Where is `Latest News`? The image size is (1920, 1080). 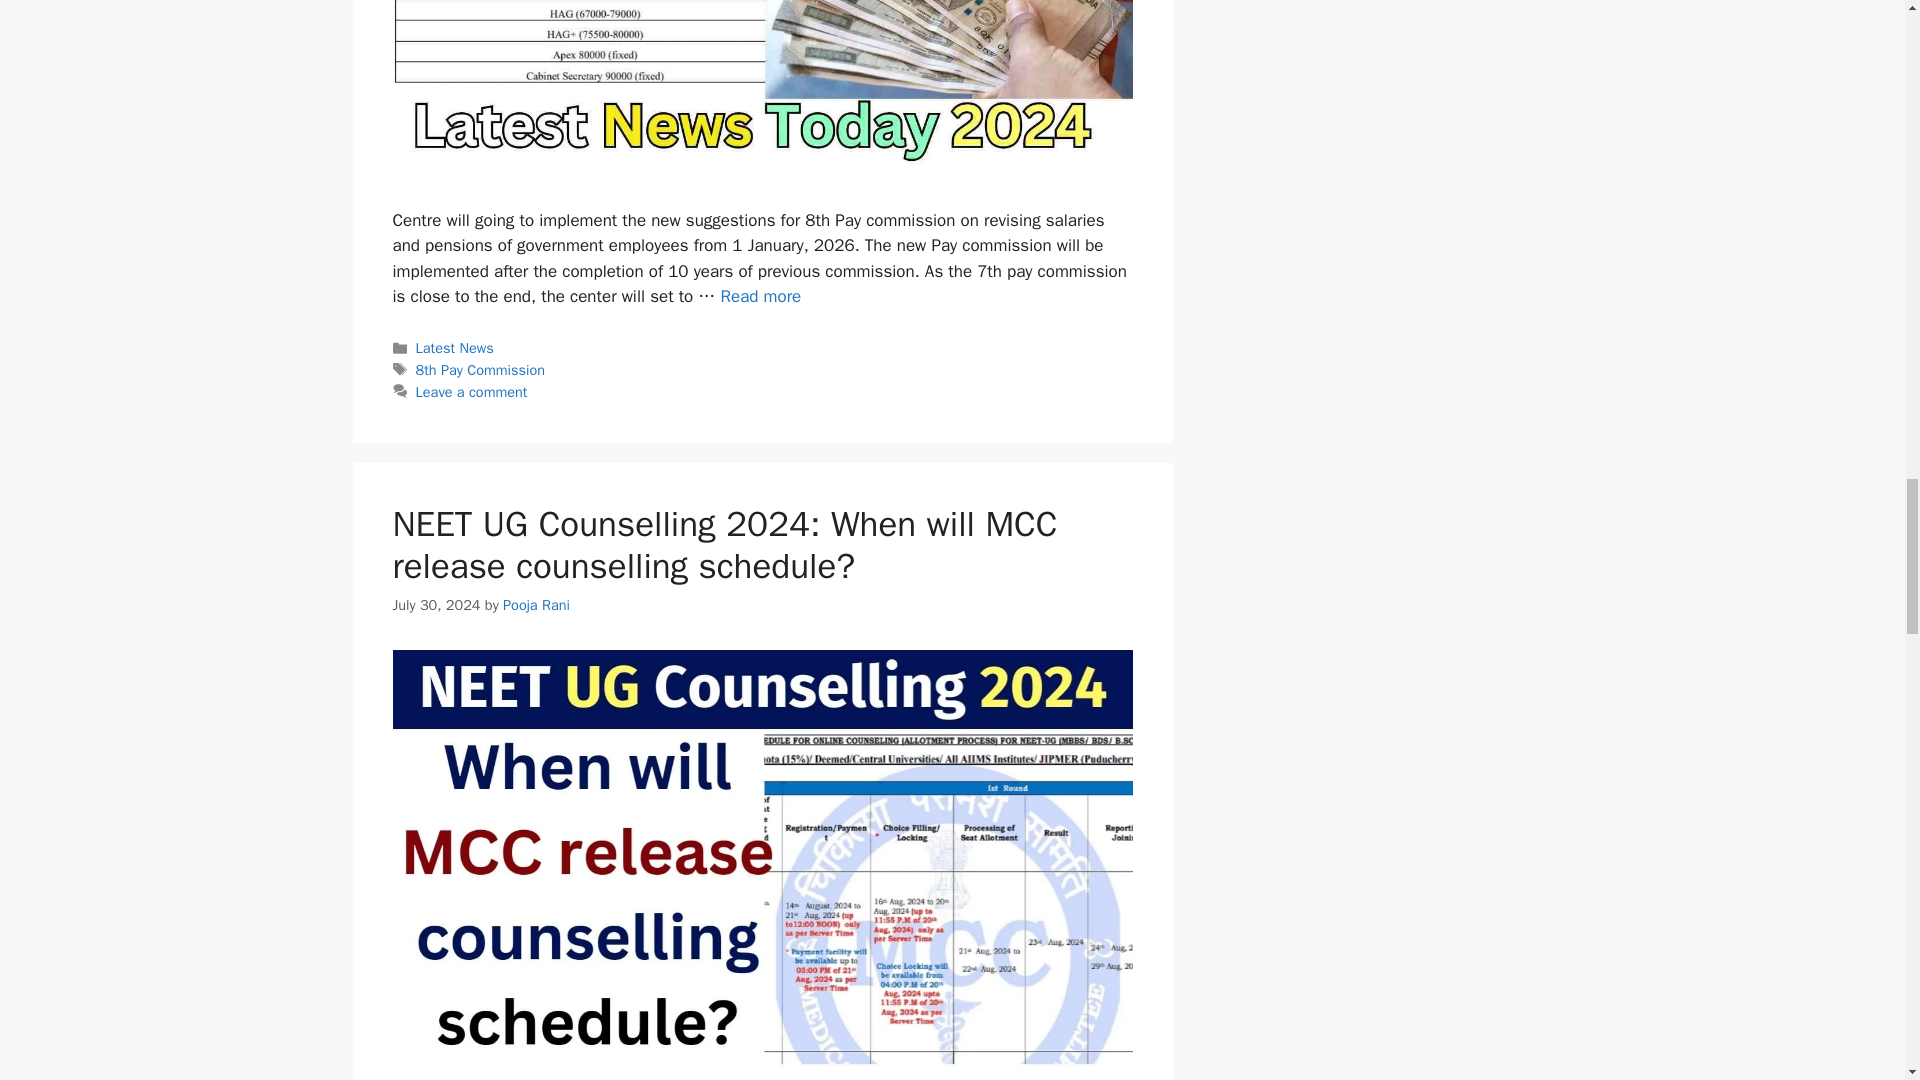
Latest News is located at coordinates (454, 348).